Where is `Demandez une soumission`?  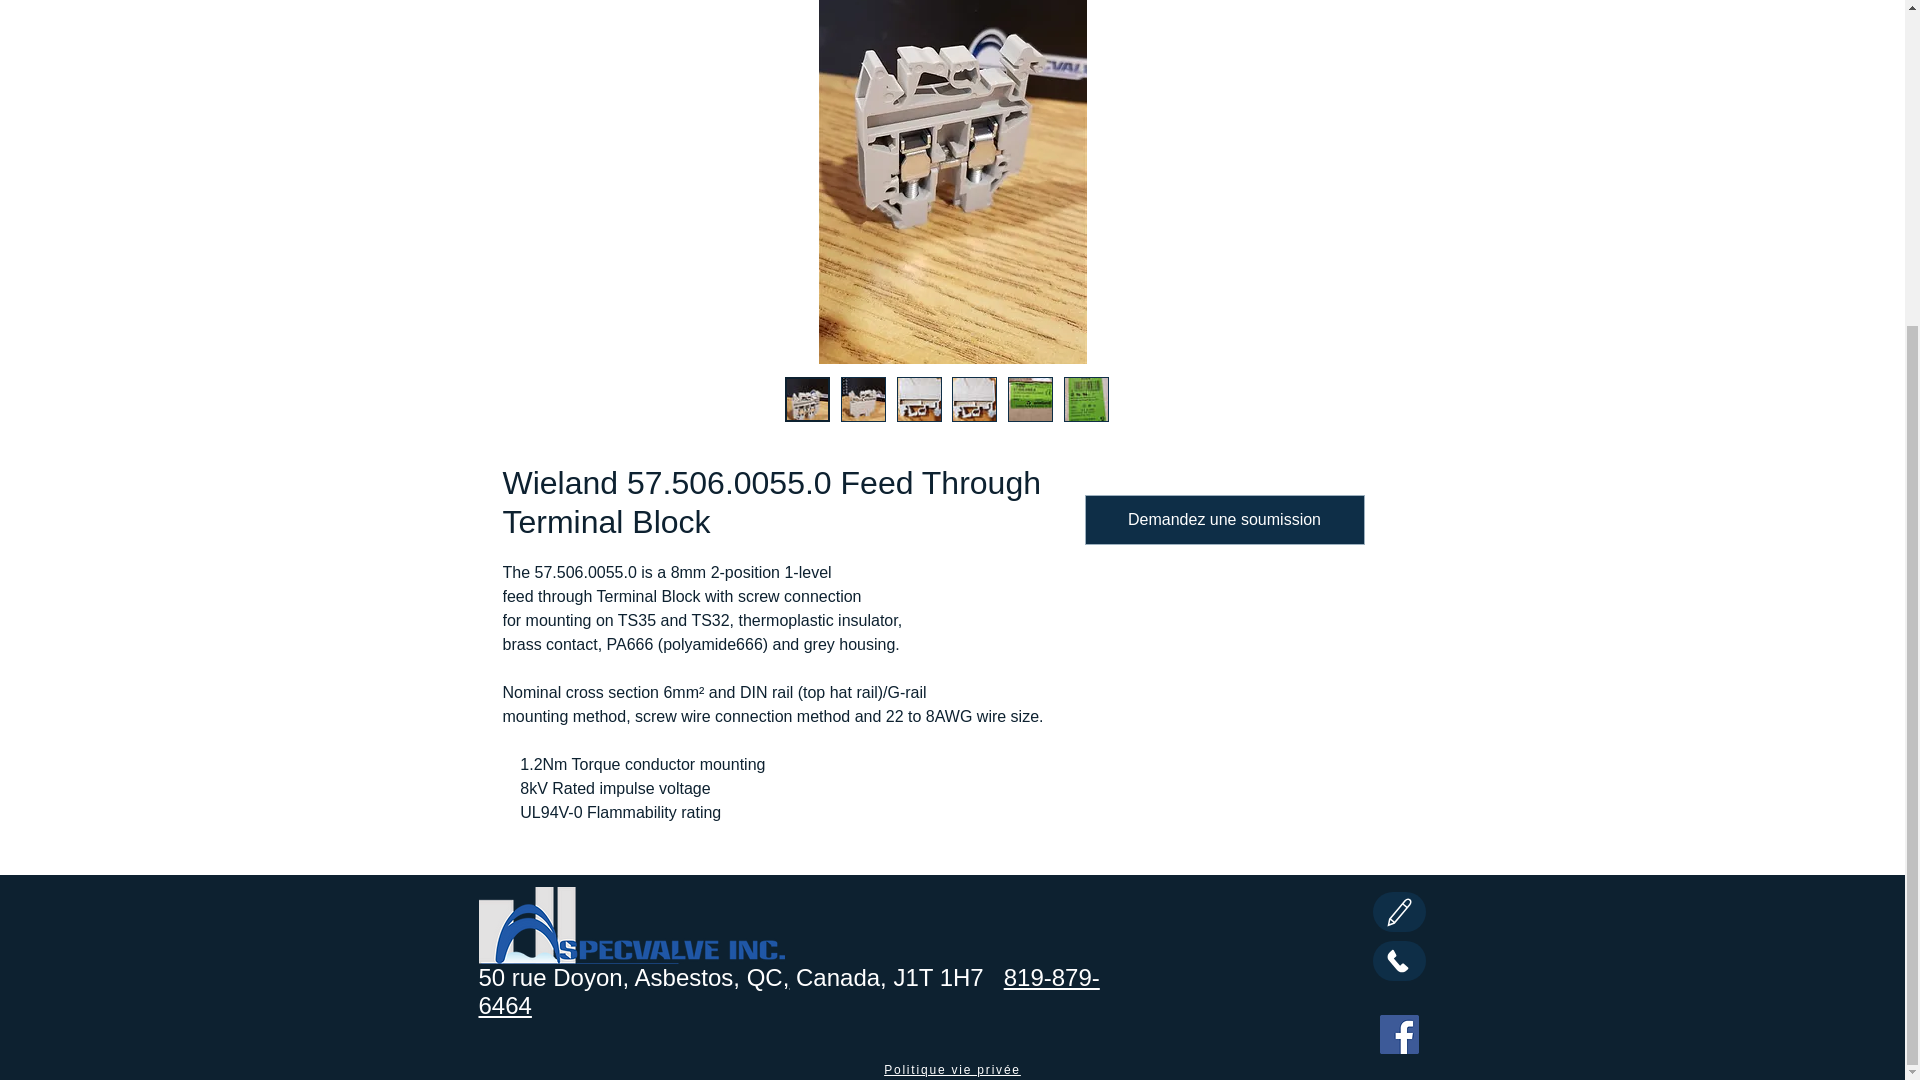 Demandez une soumission is located at coordinates (1224, 520).